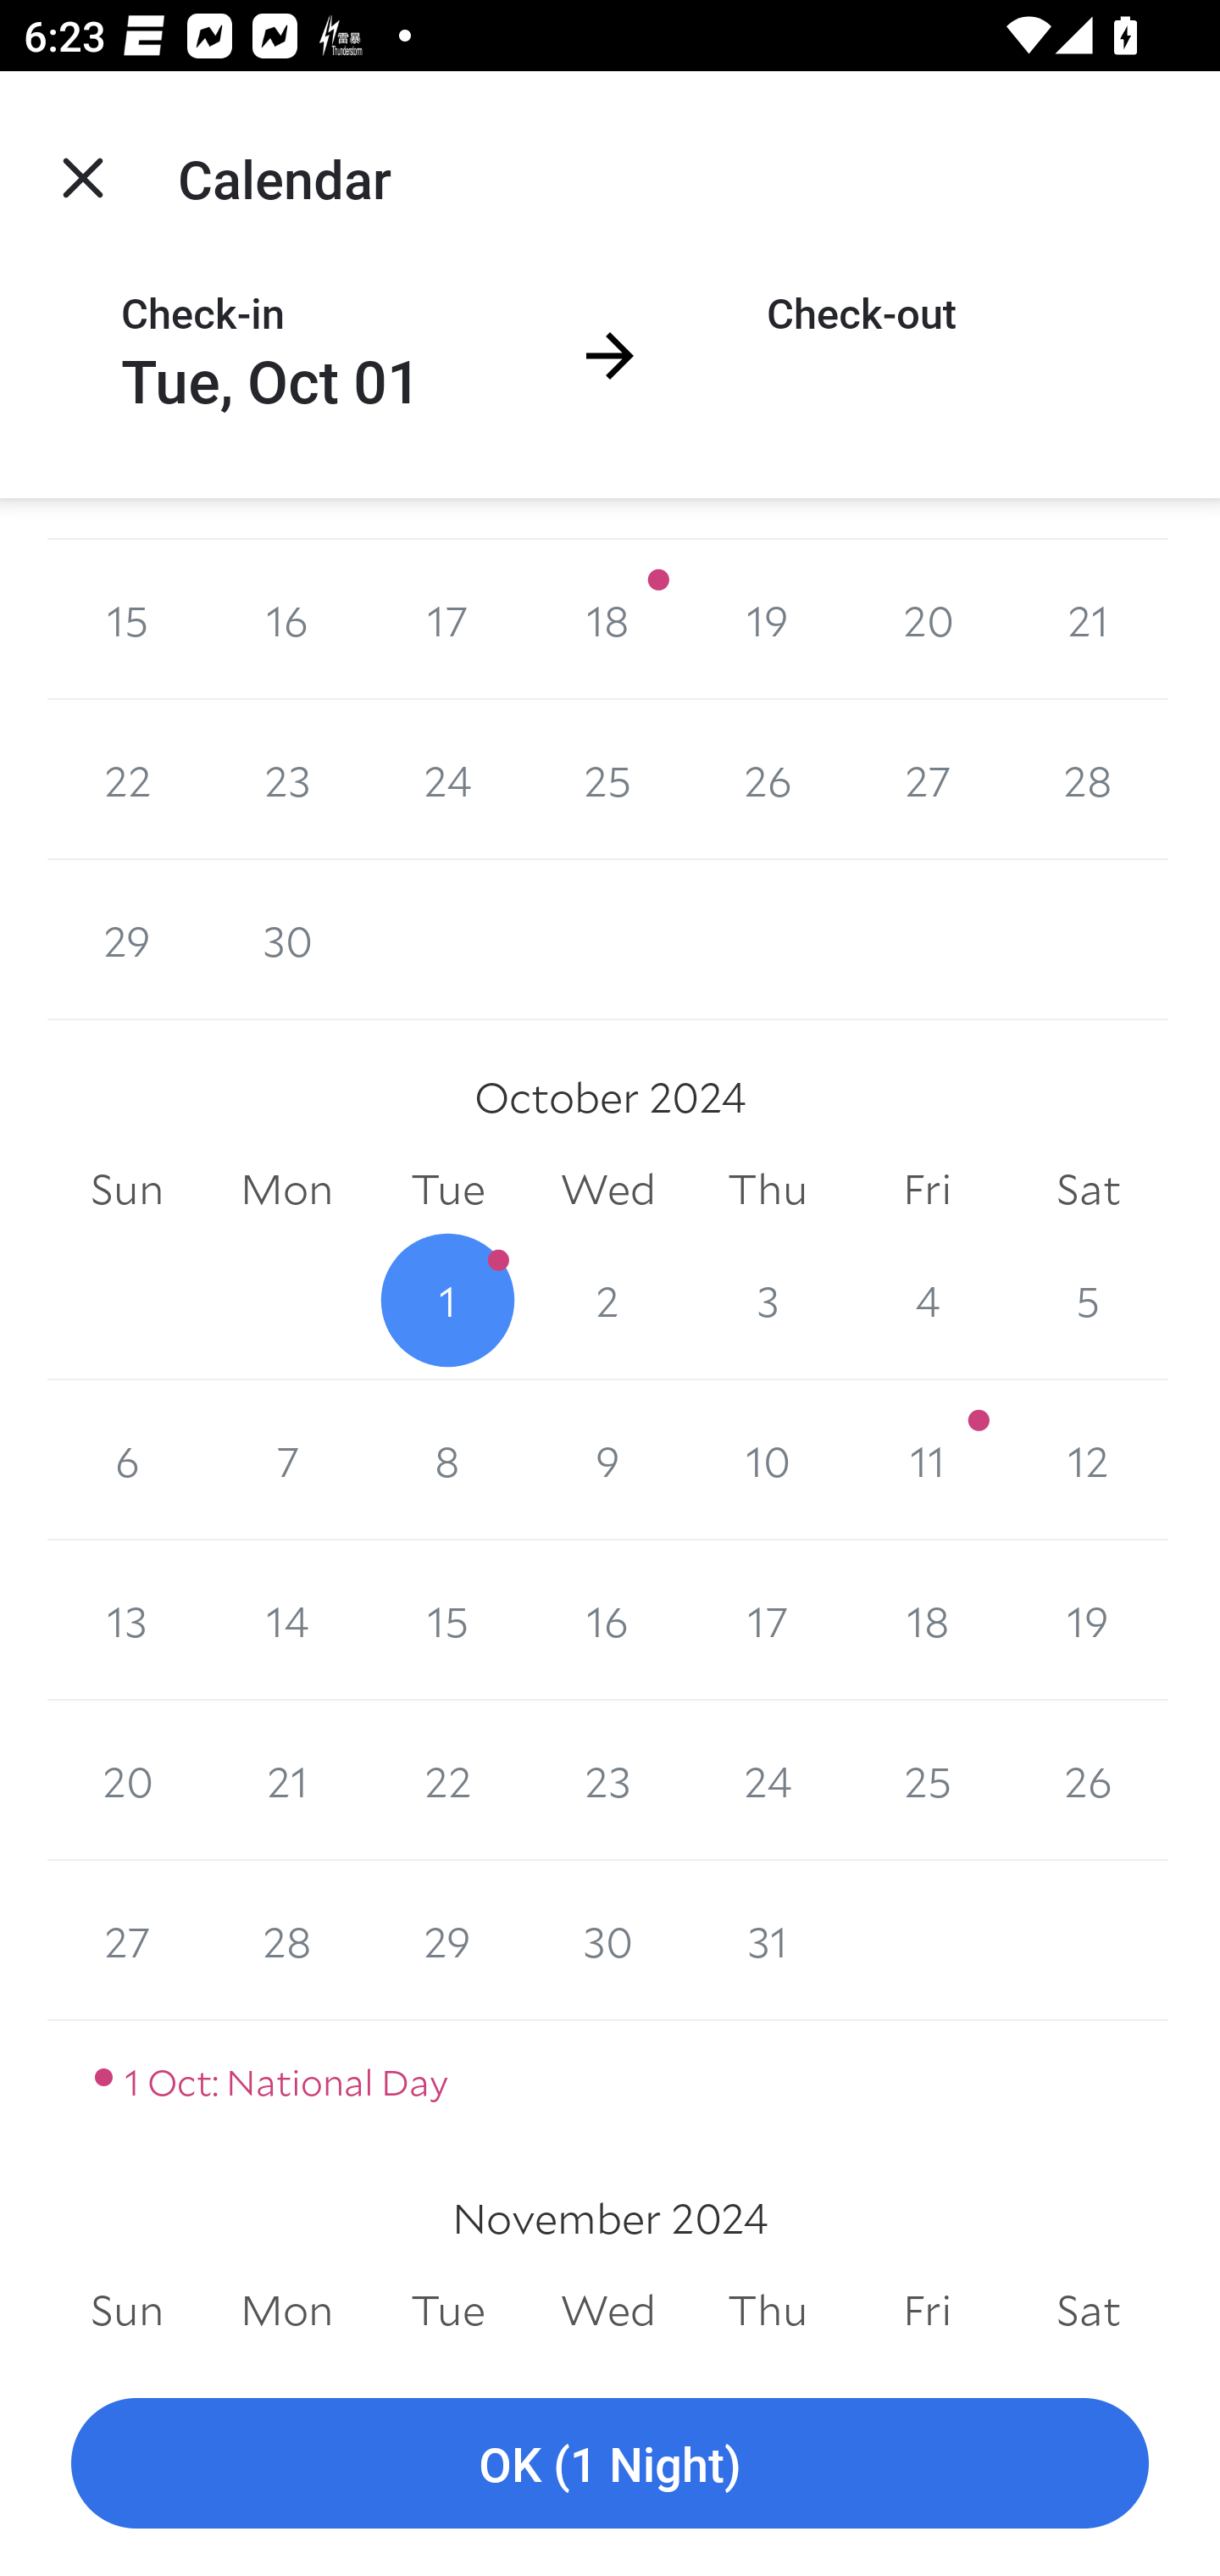 Image resolution: width=1220 pixels, height=2576 pixels. I want to click on 26 26 September 2024, so click(768, 780).